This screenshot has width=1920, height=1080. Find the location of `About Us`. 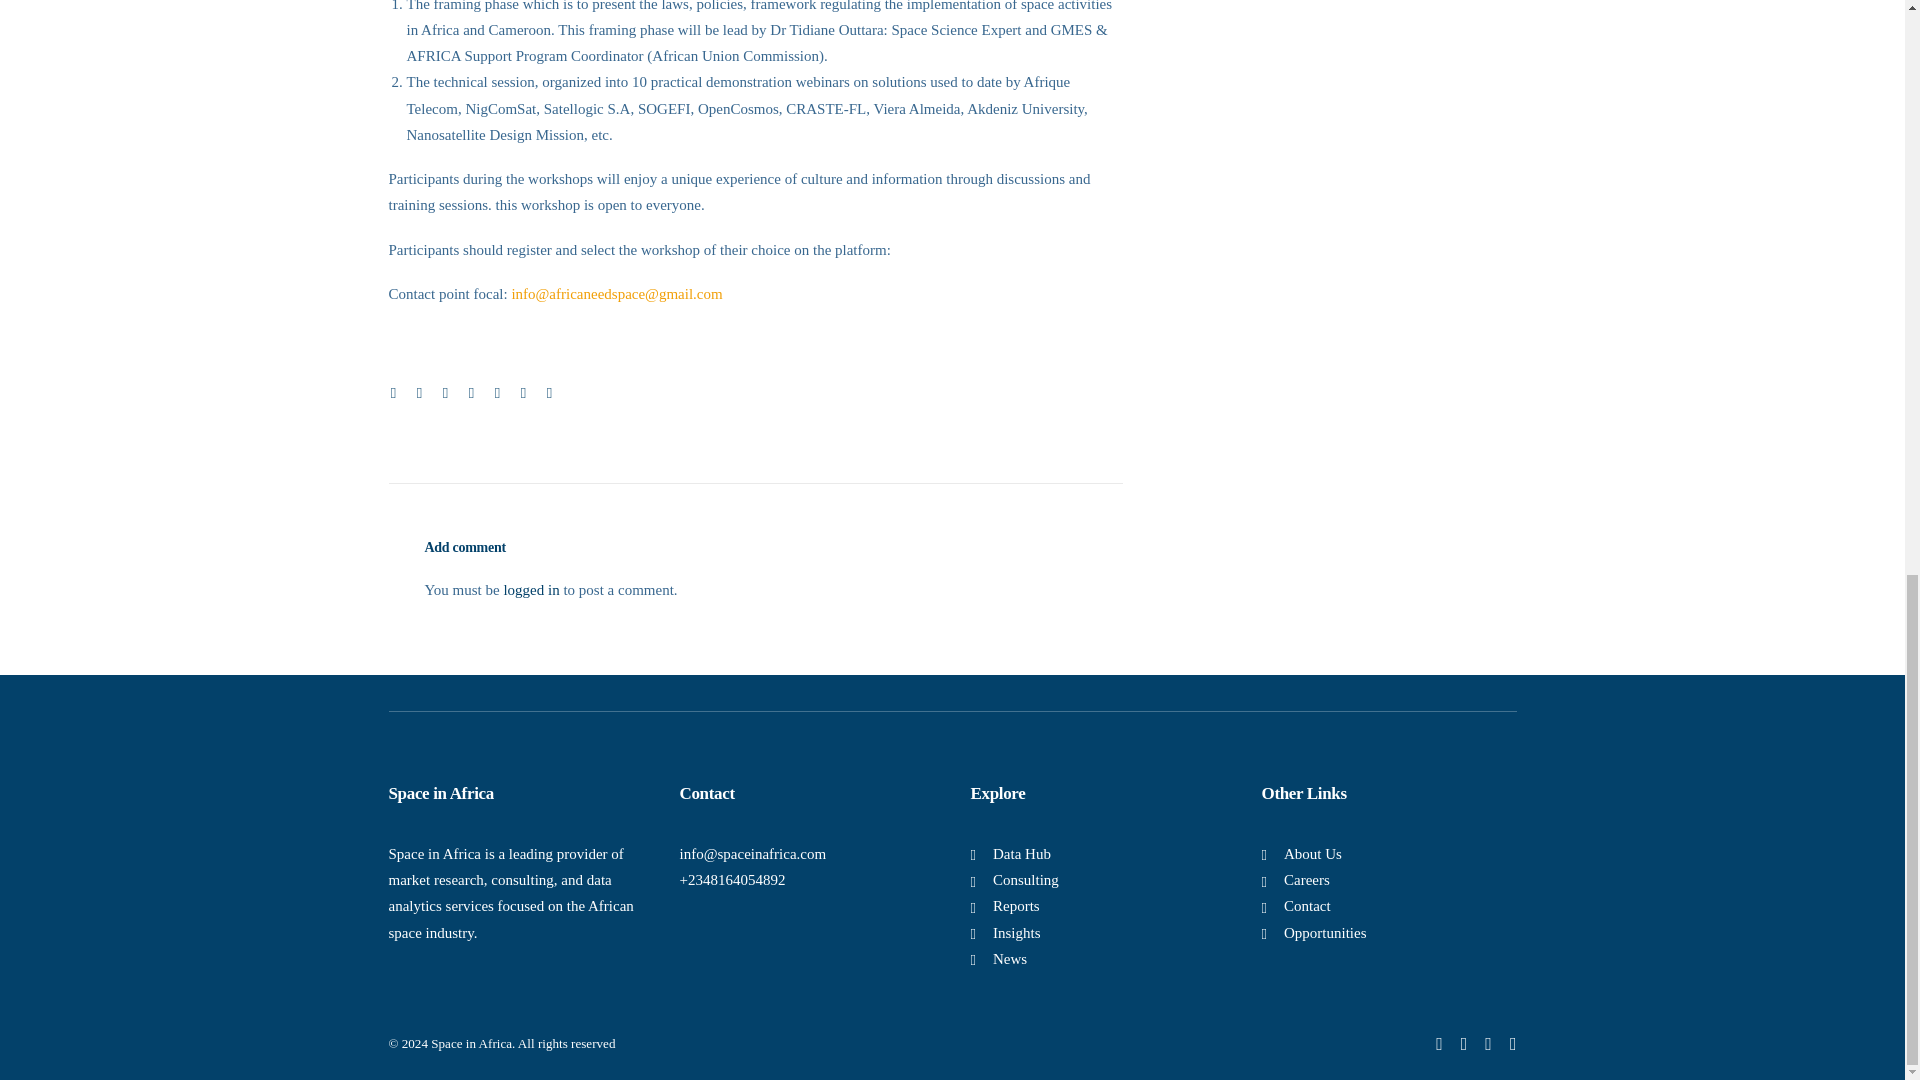

About Us is located at coordinates (1313, 853).